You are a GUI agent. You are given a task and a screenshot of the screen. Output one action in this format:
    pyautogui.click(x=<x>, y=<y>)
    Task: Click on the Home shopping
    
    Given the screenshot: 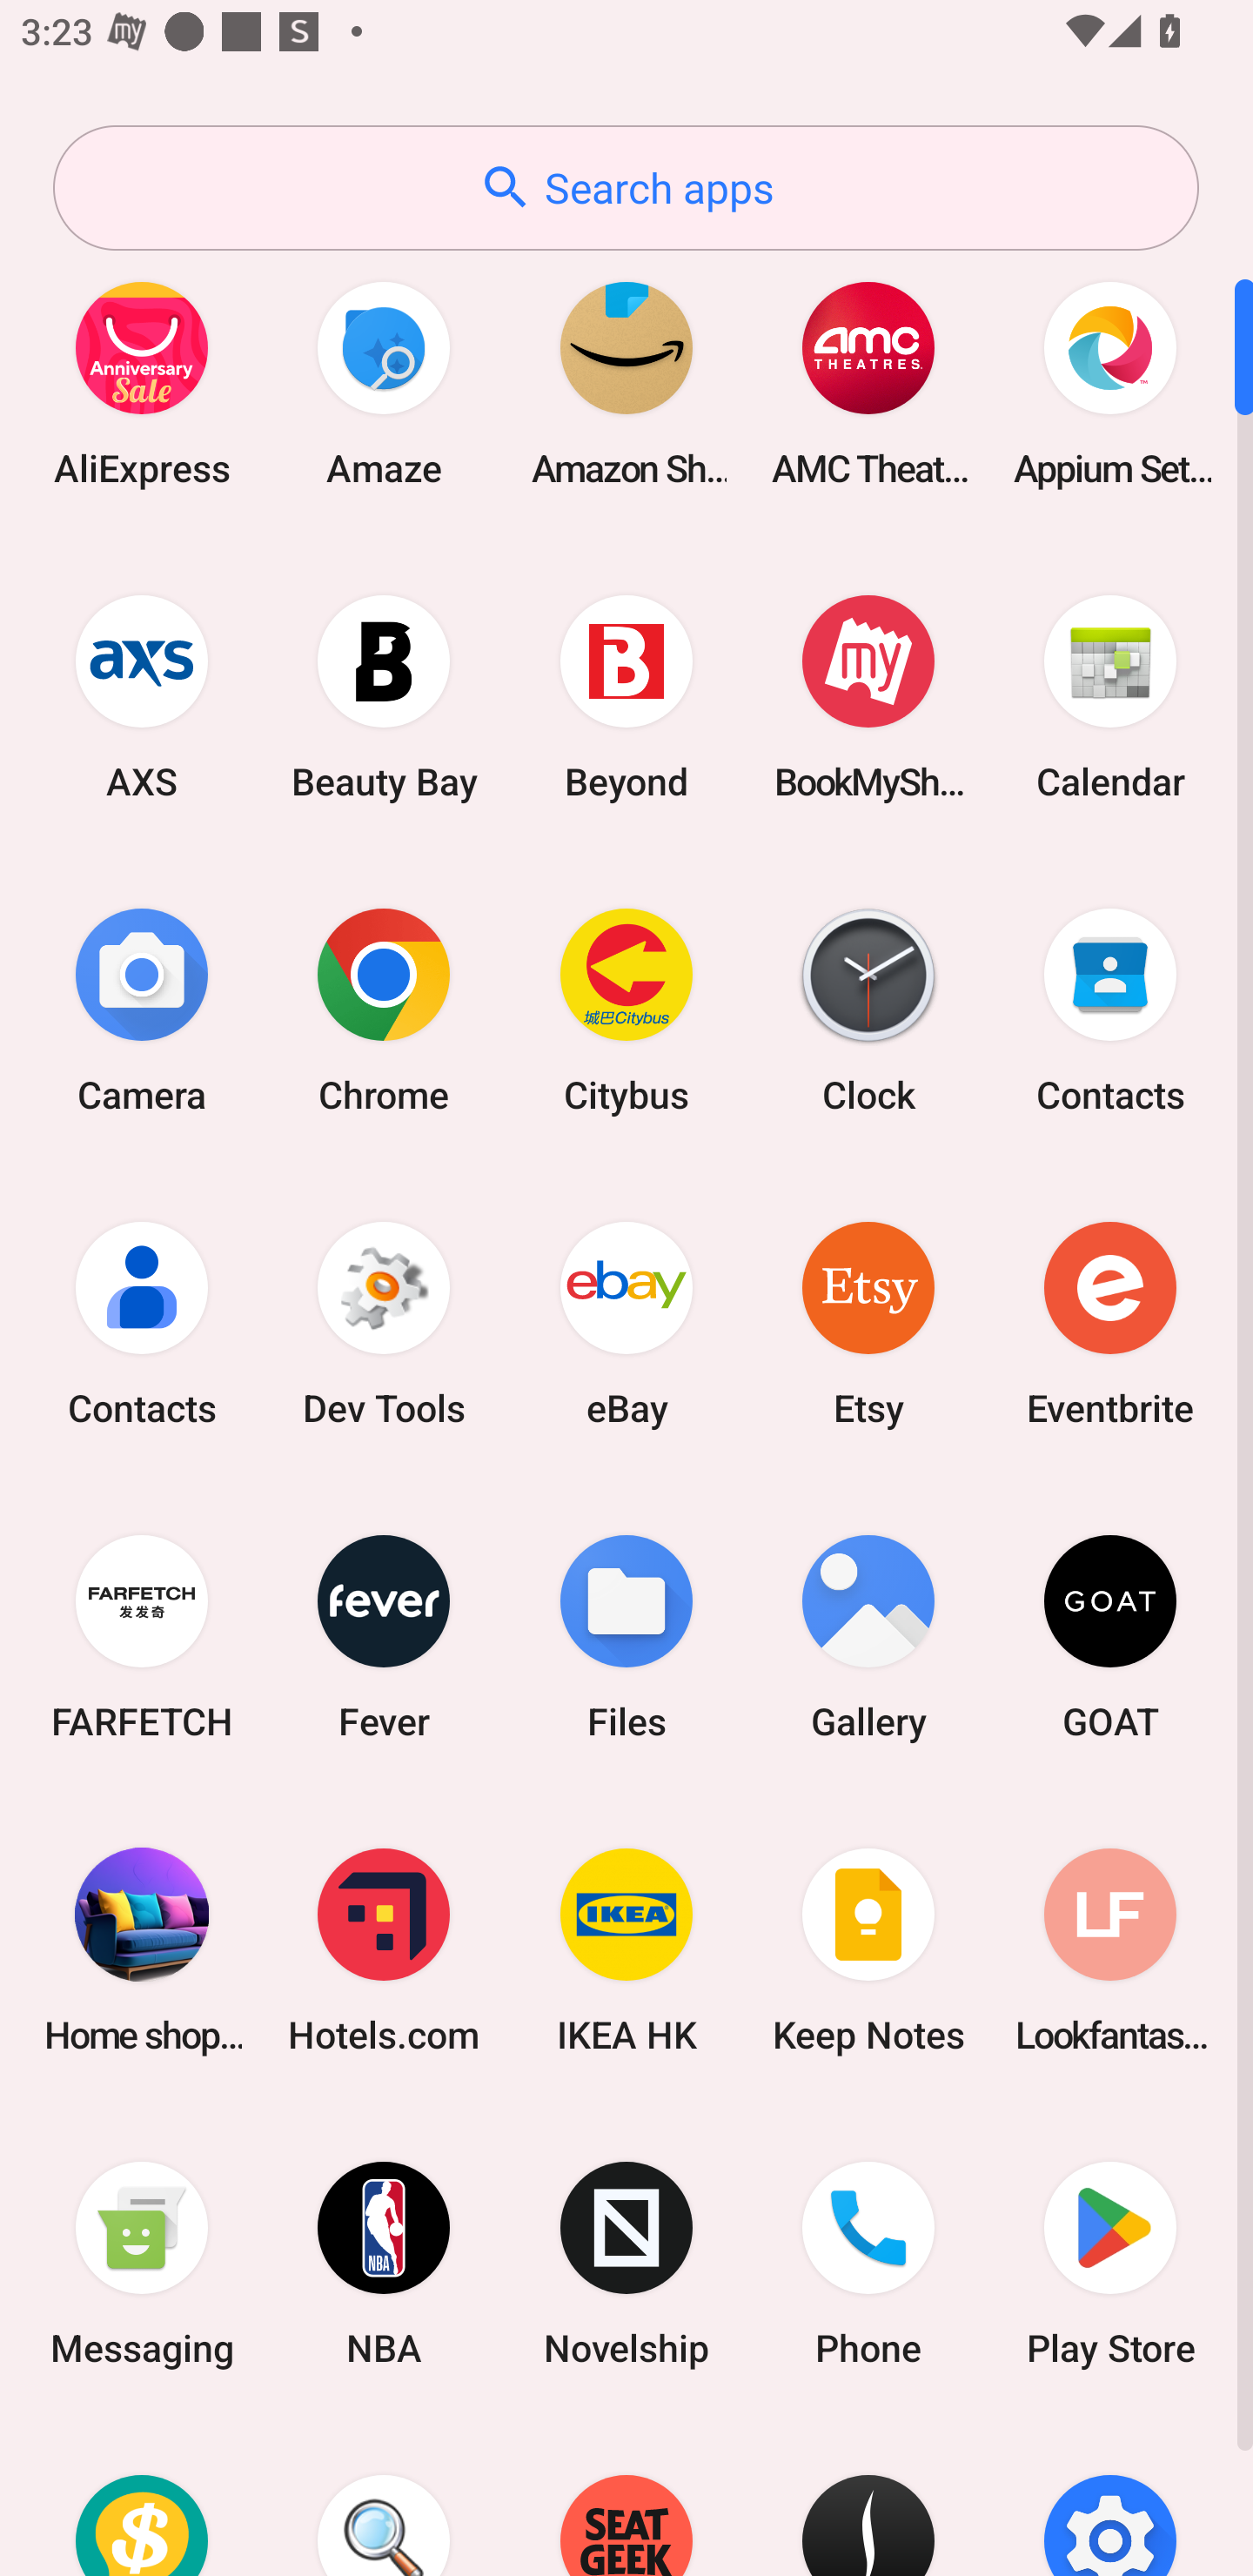 What is the action you would take?
    pyautogui.click(x=142, y=1949)
    